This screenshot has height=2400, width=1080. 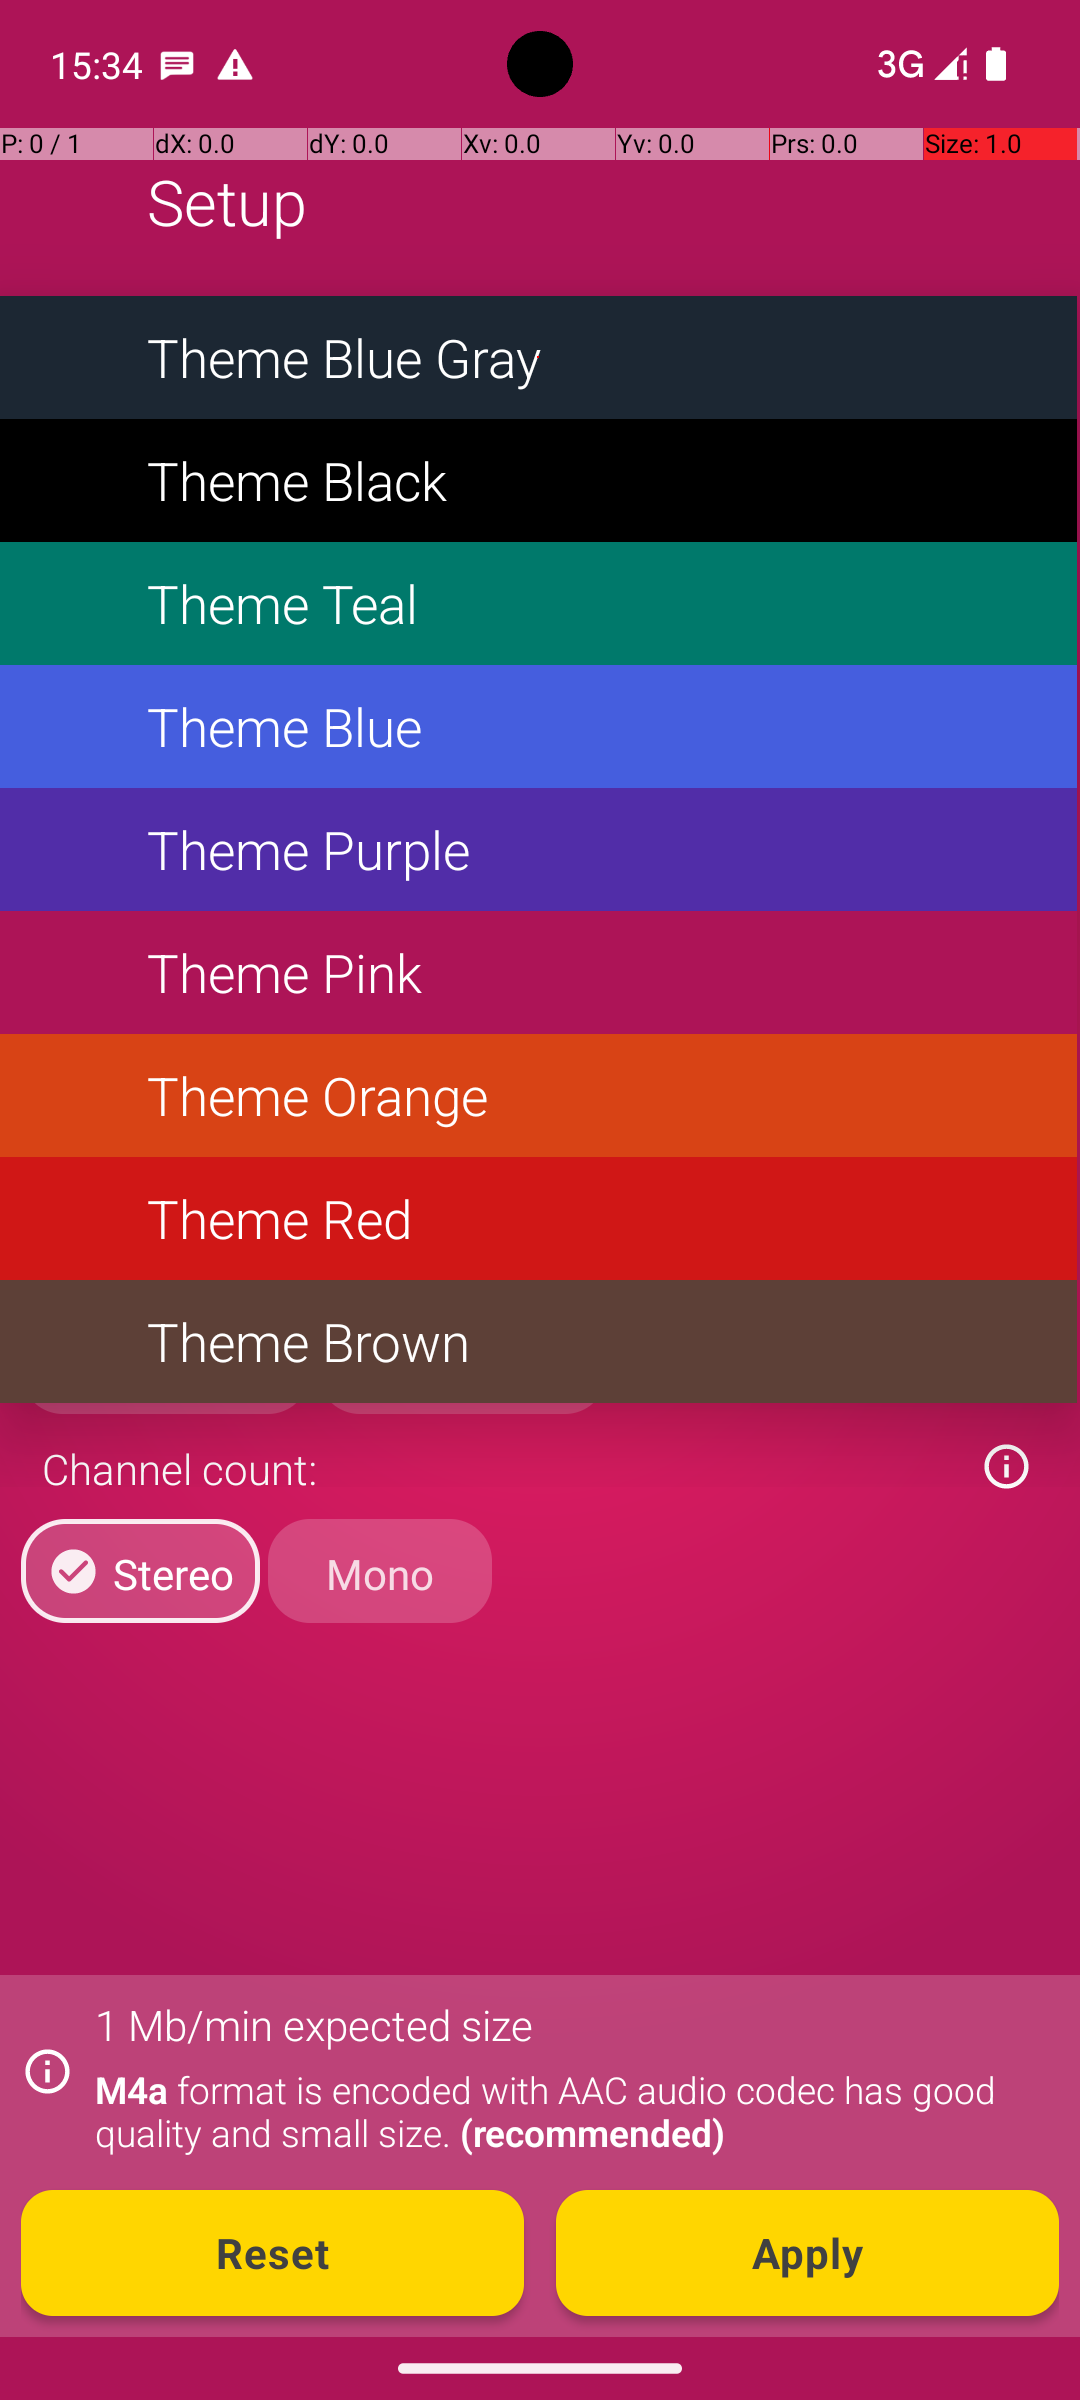 I want to click on Theme Blue, so click(x=538, y=726).